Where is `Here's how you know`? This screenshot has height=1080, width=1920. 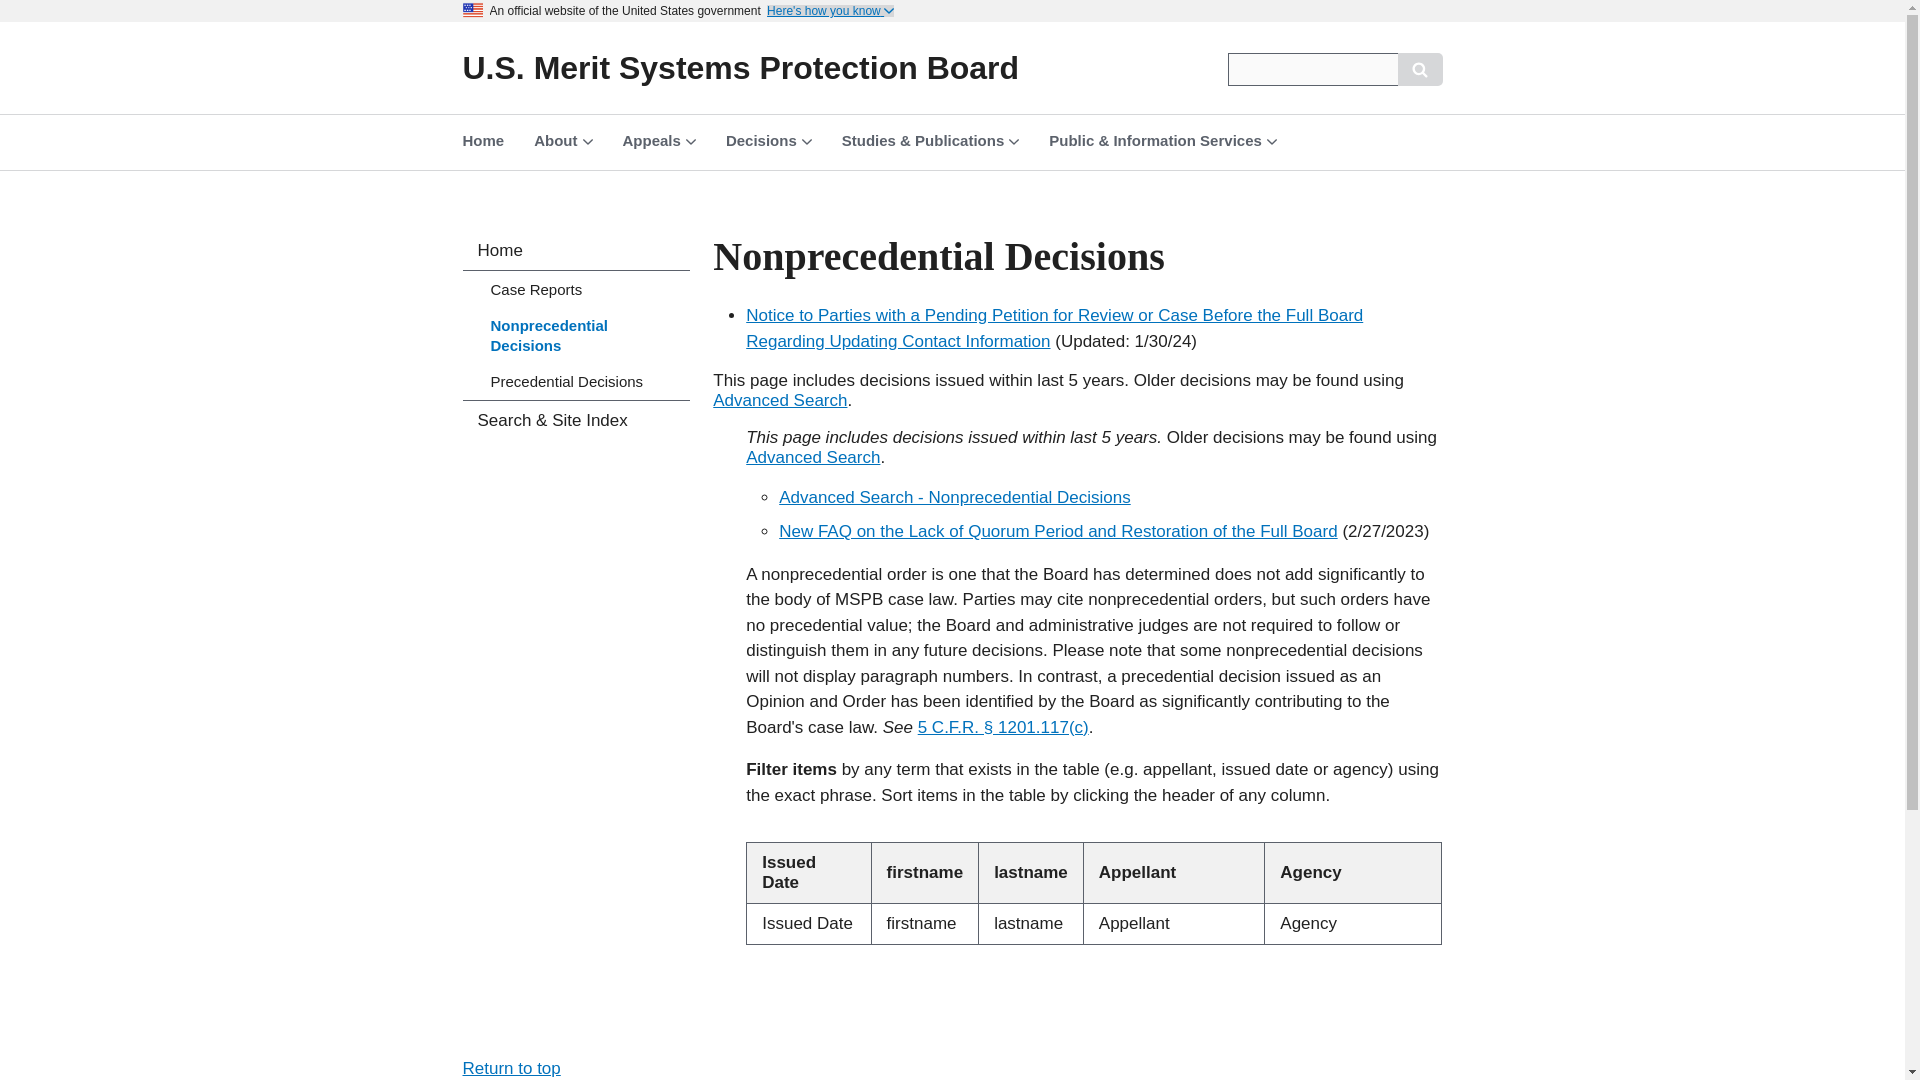
Here's how you know is located at coordinates (830, 11).